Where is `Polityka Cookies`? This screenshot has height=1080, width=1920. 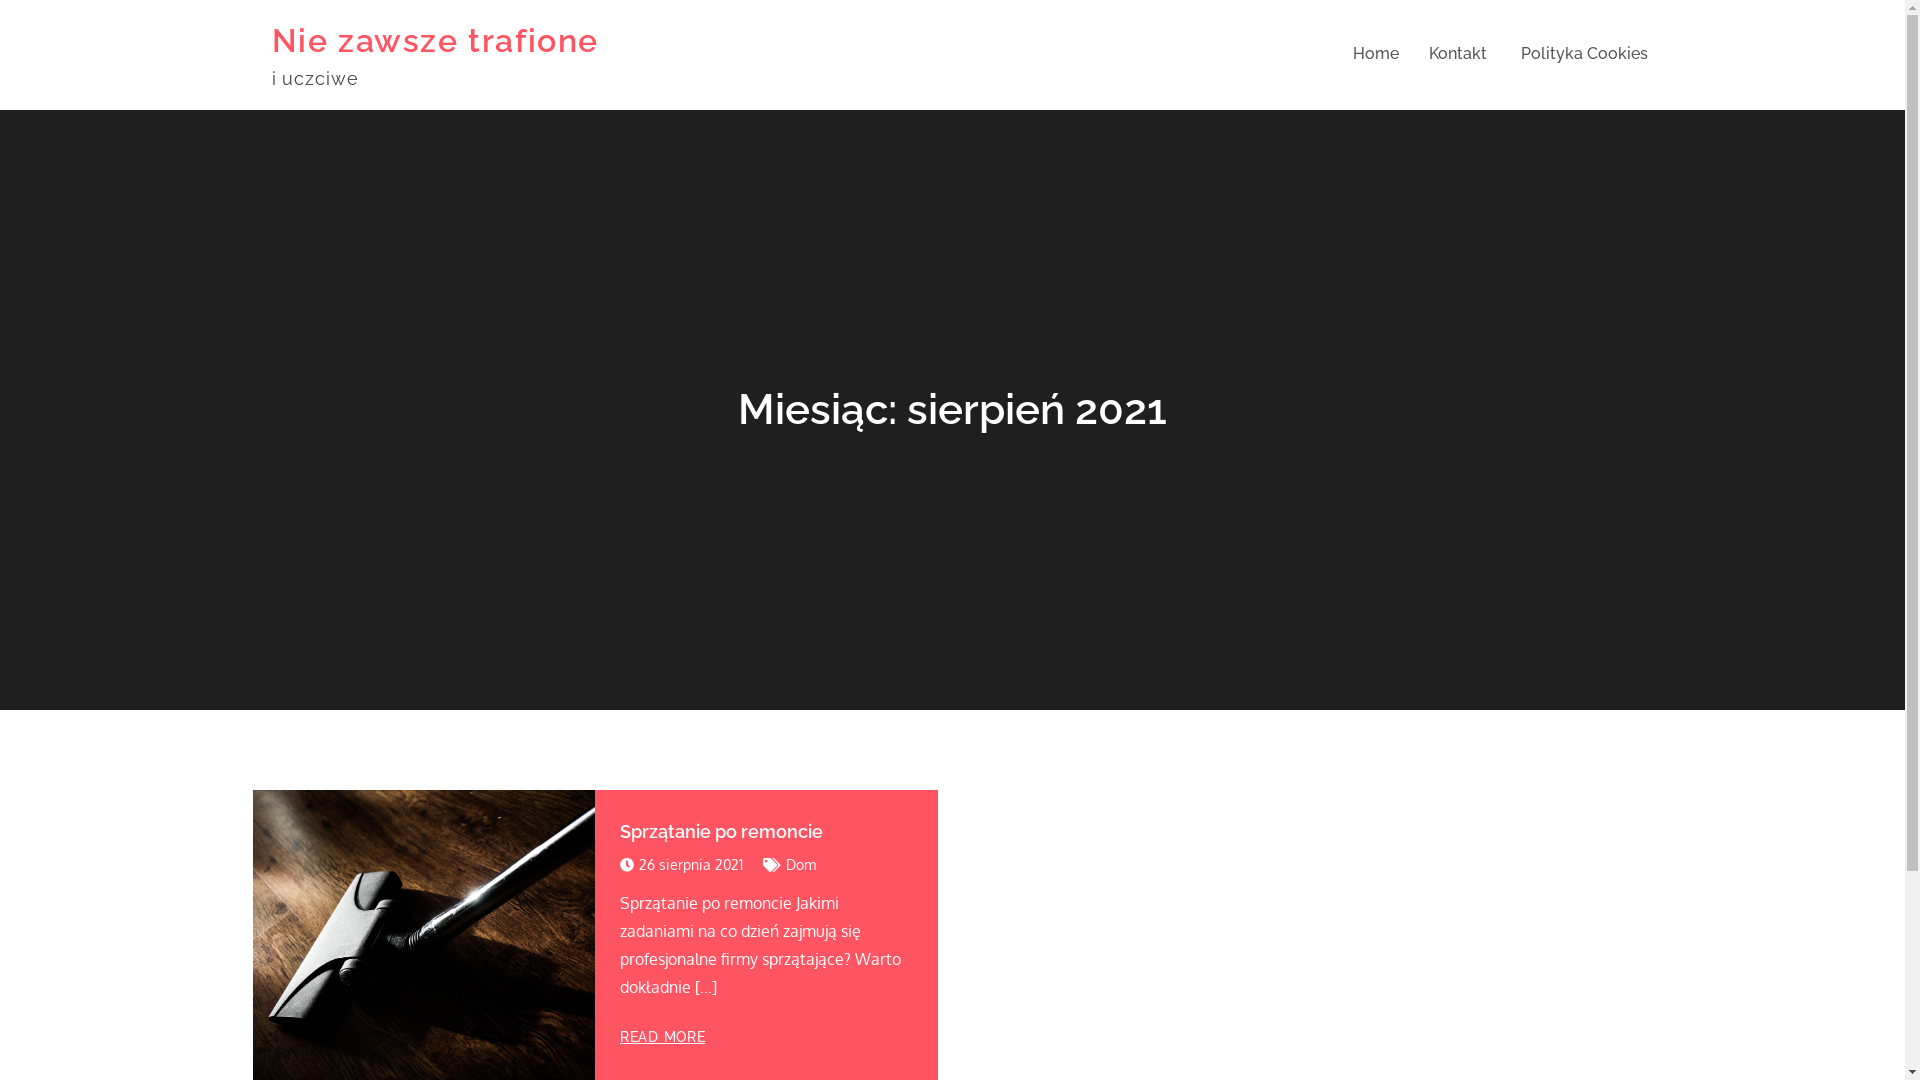
Polityka Cookies is located at coordinates (1584, 54).